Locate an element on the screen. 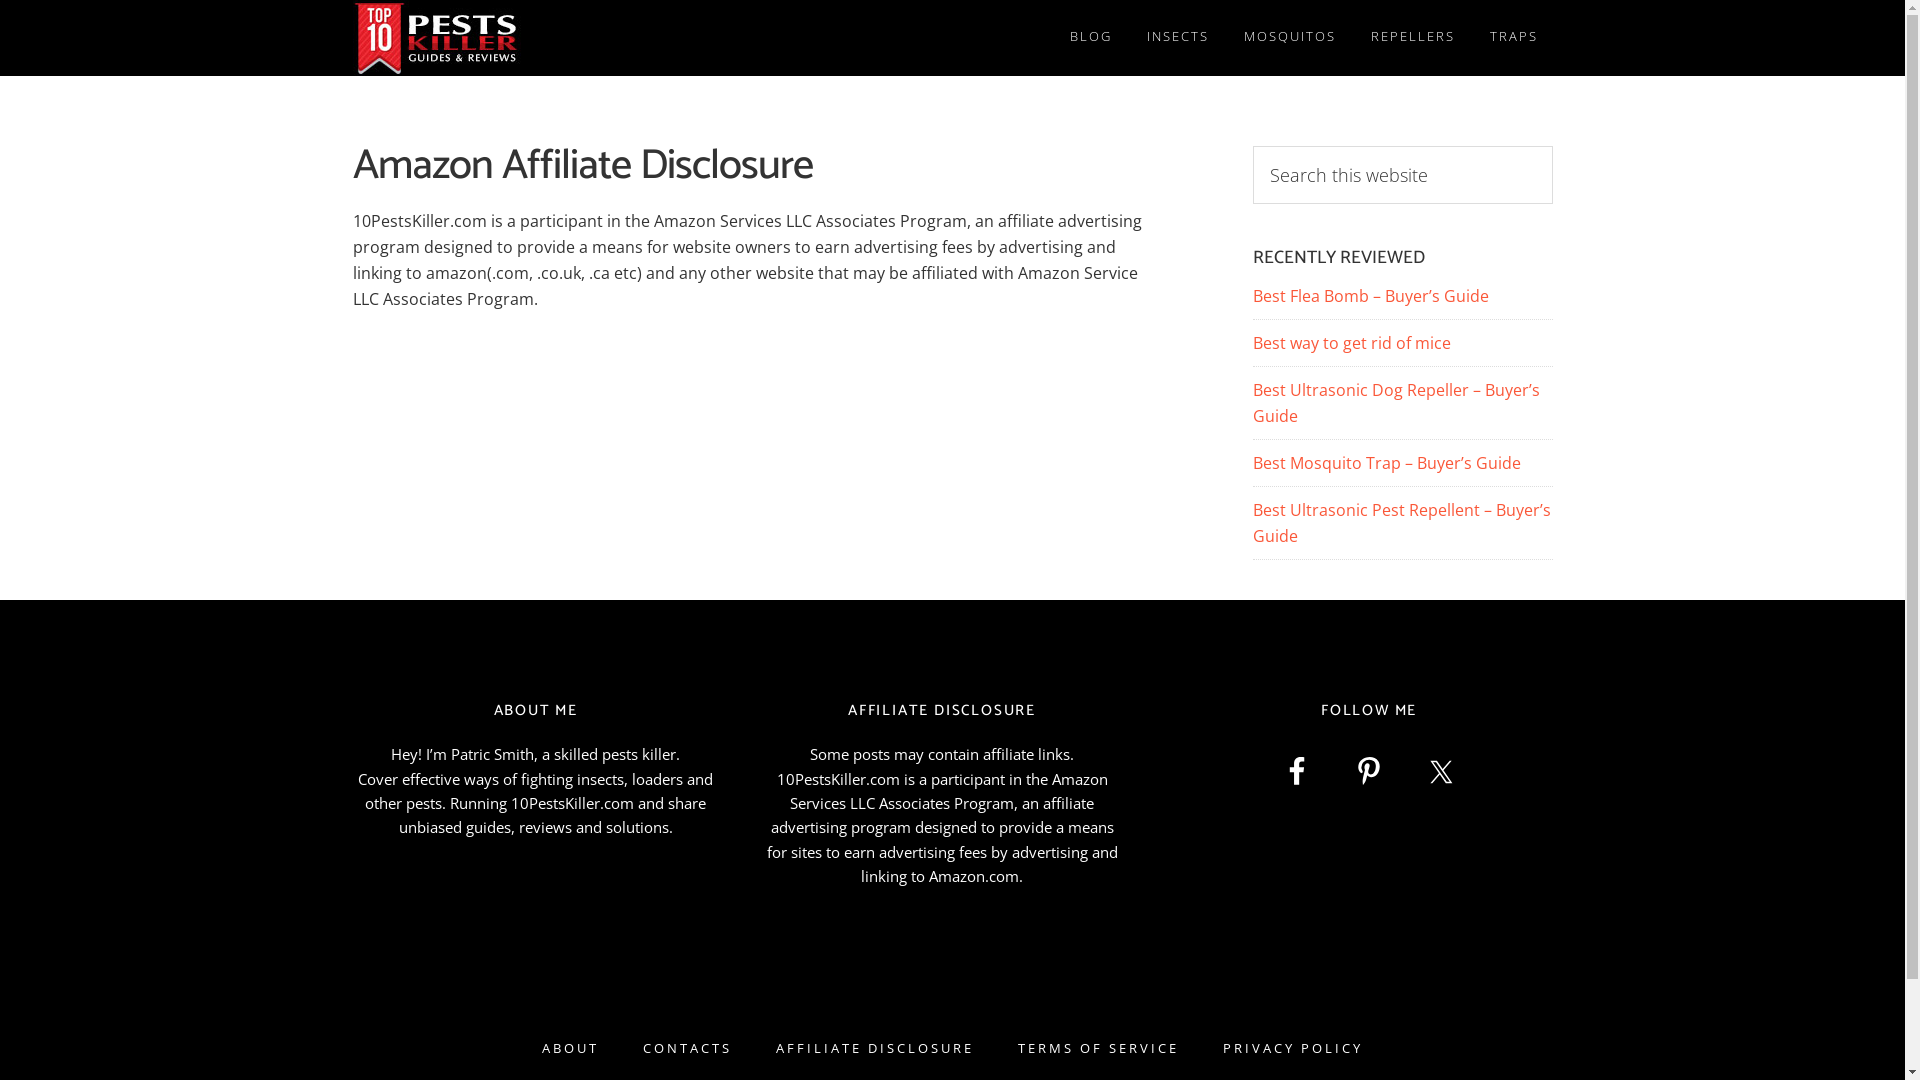  ABOUT is located at coordinates (570, 1048).